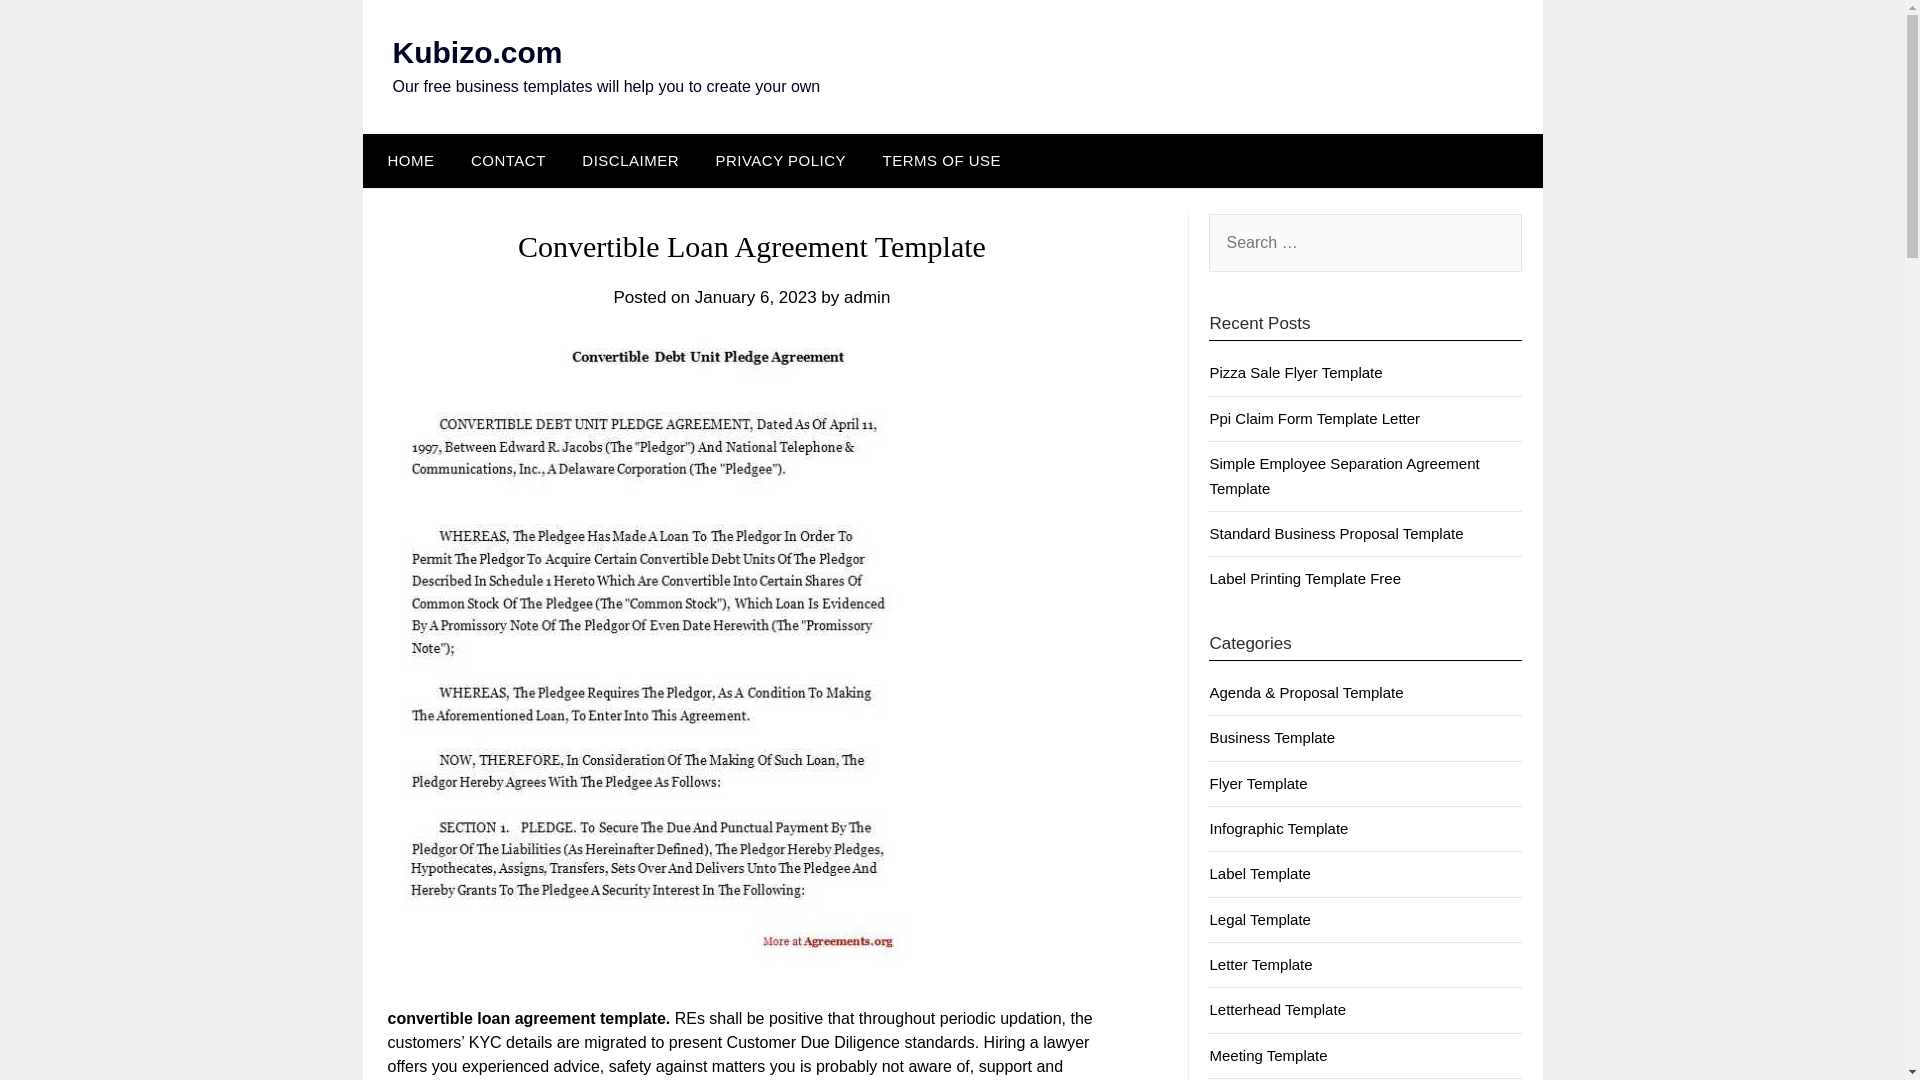  I want to click on CONTACT, so click(508, 160).